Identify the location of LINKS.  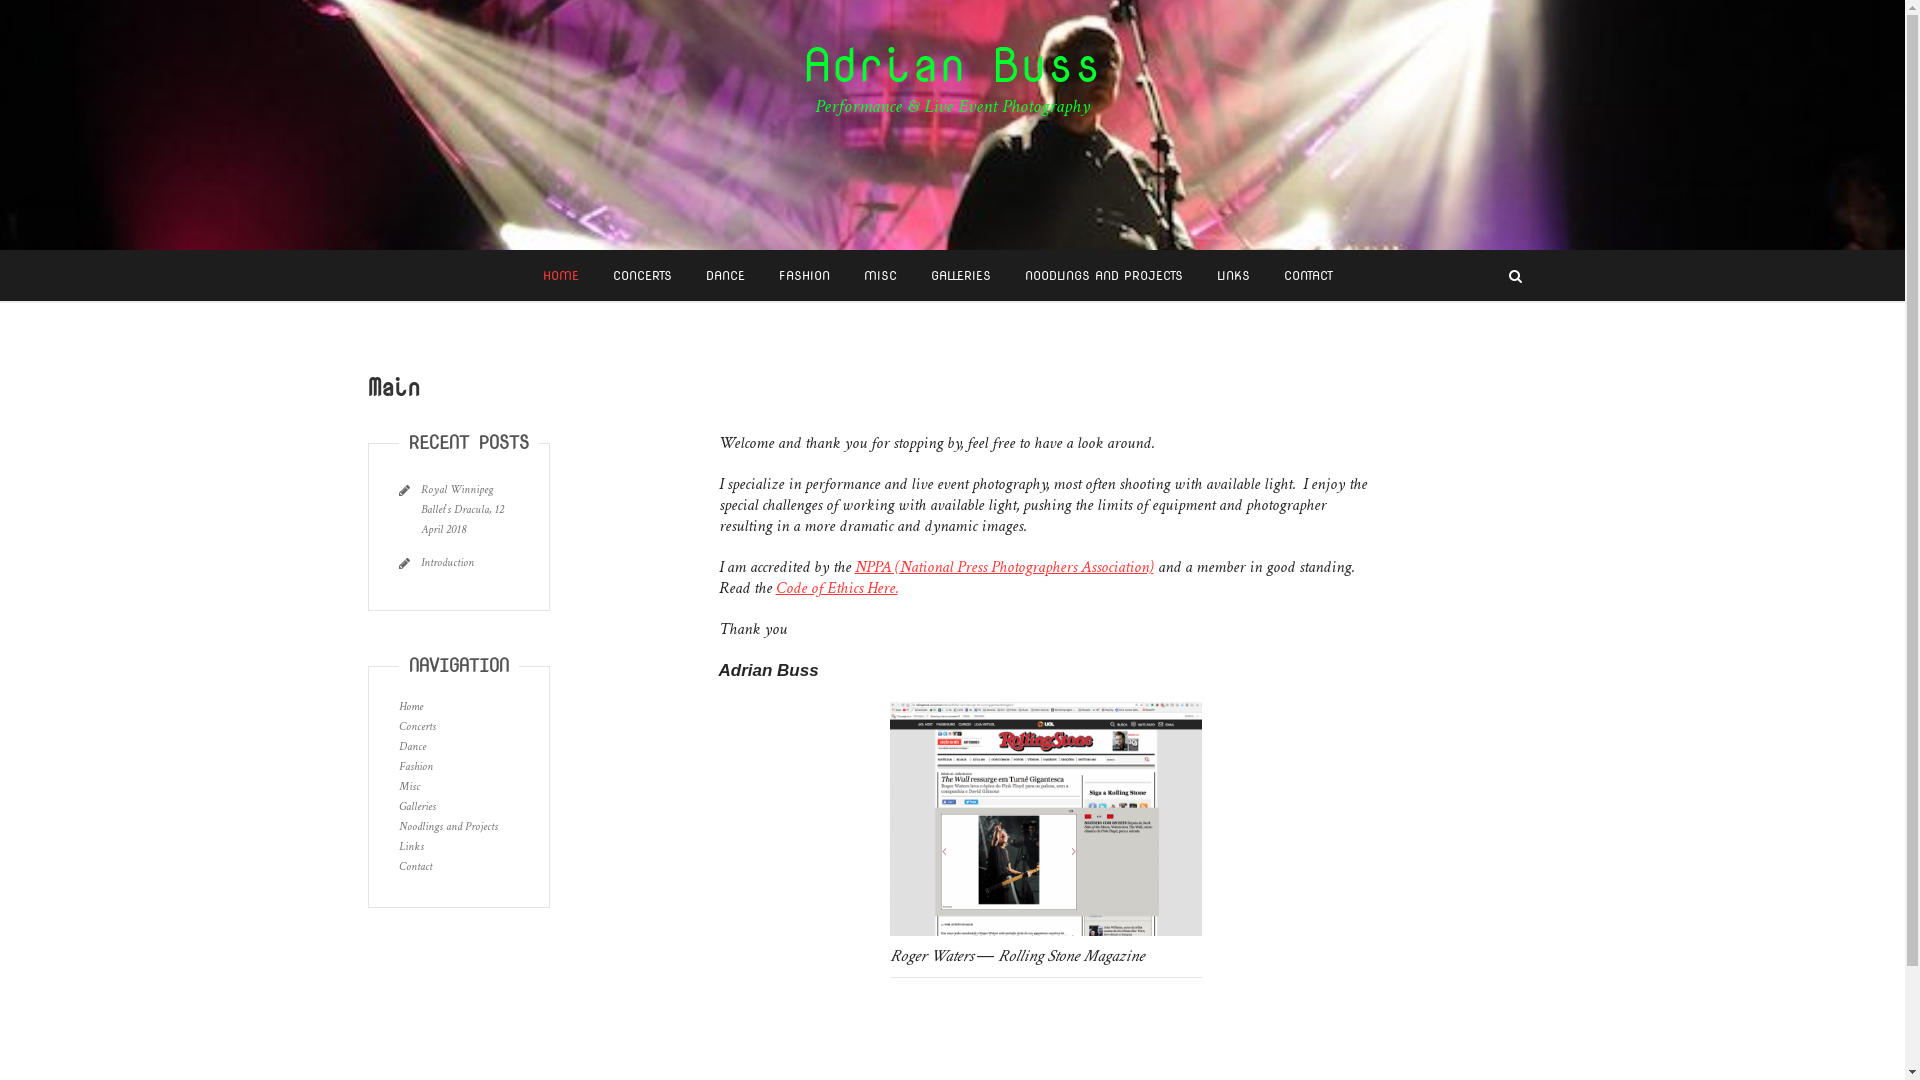
(1234, 276).